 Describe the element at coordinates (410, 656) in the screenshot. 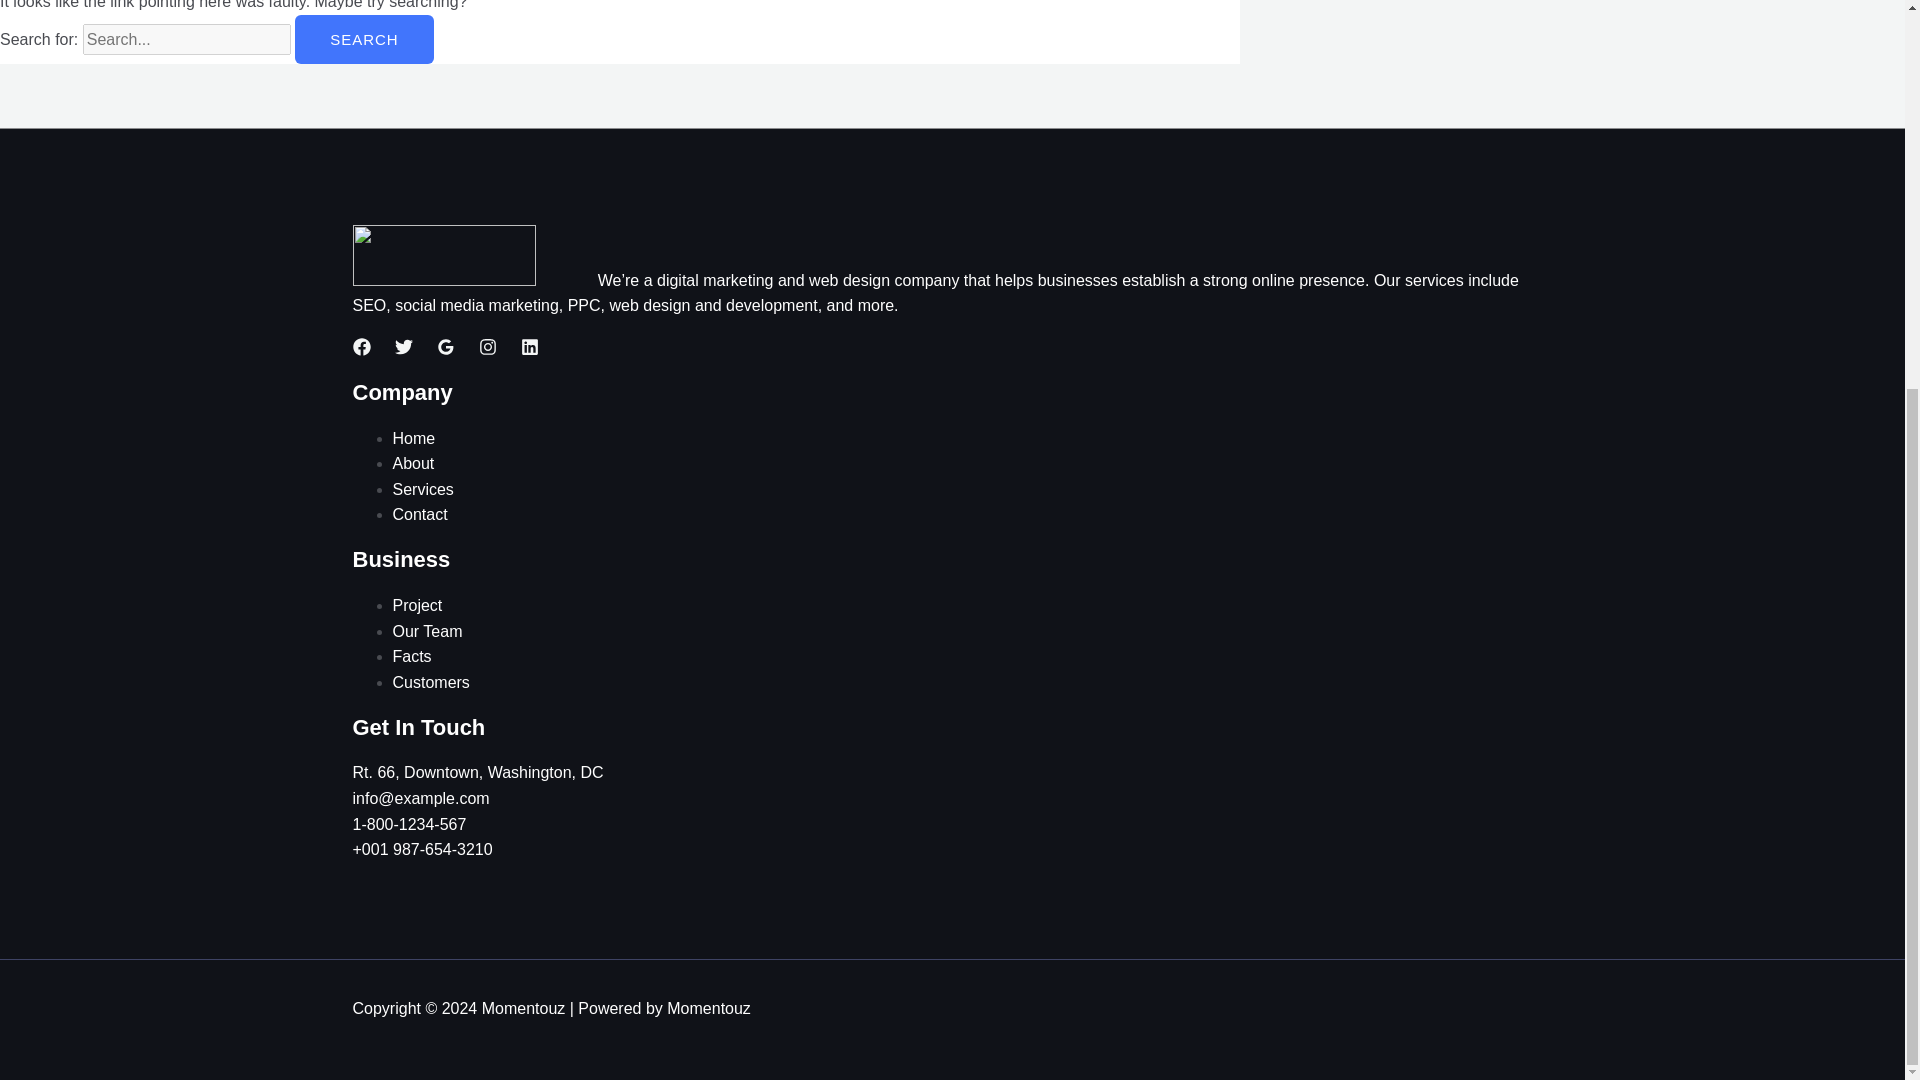

I see `Facts` at that location.